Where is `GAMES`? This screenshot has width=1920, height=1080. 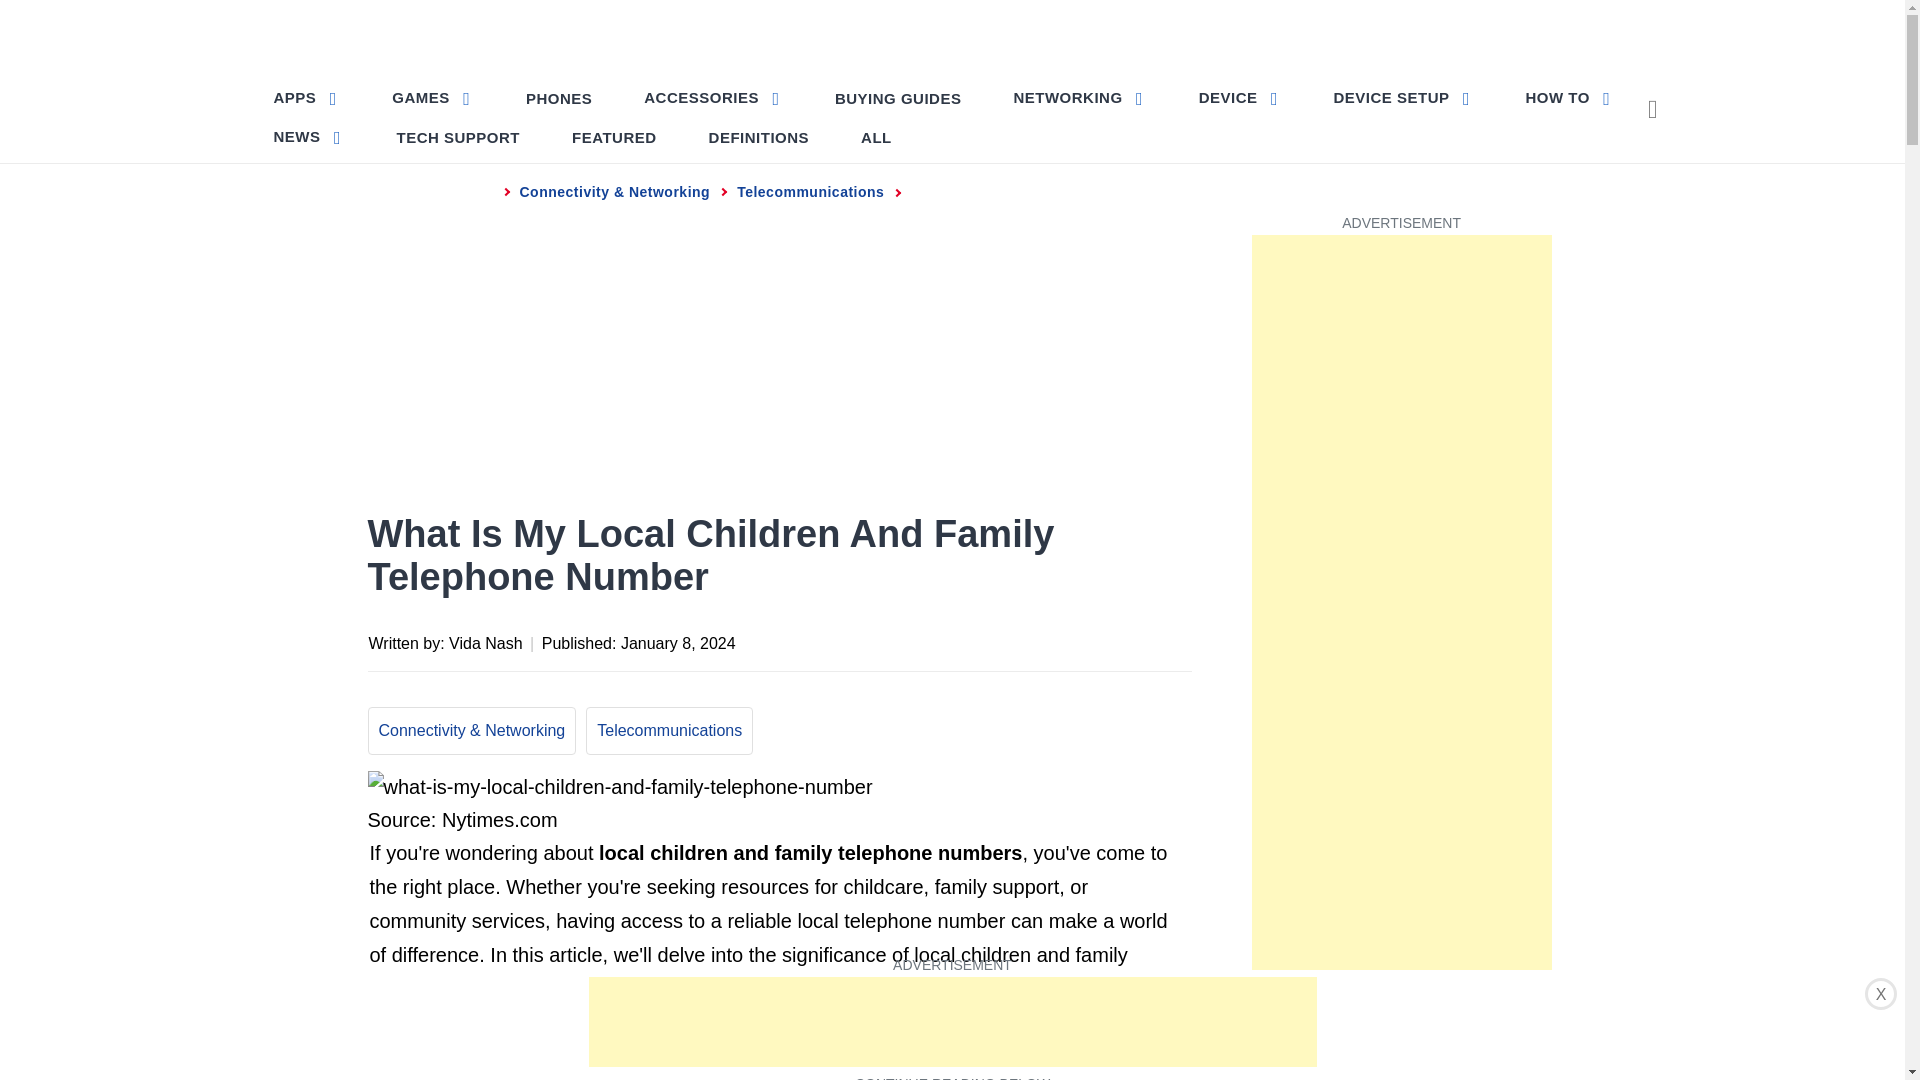
GAMES is located at coordinates (432, 96).